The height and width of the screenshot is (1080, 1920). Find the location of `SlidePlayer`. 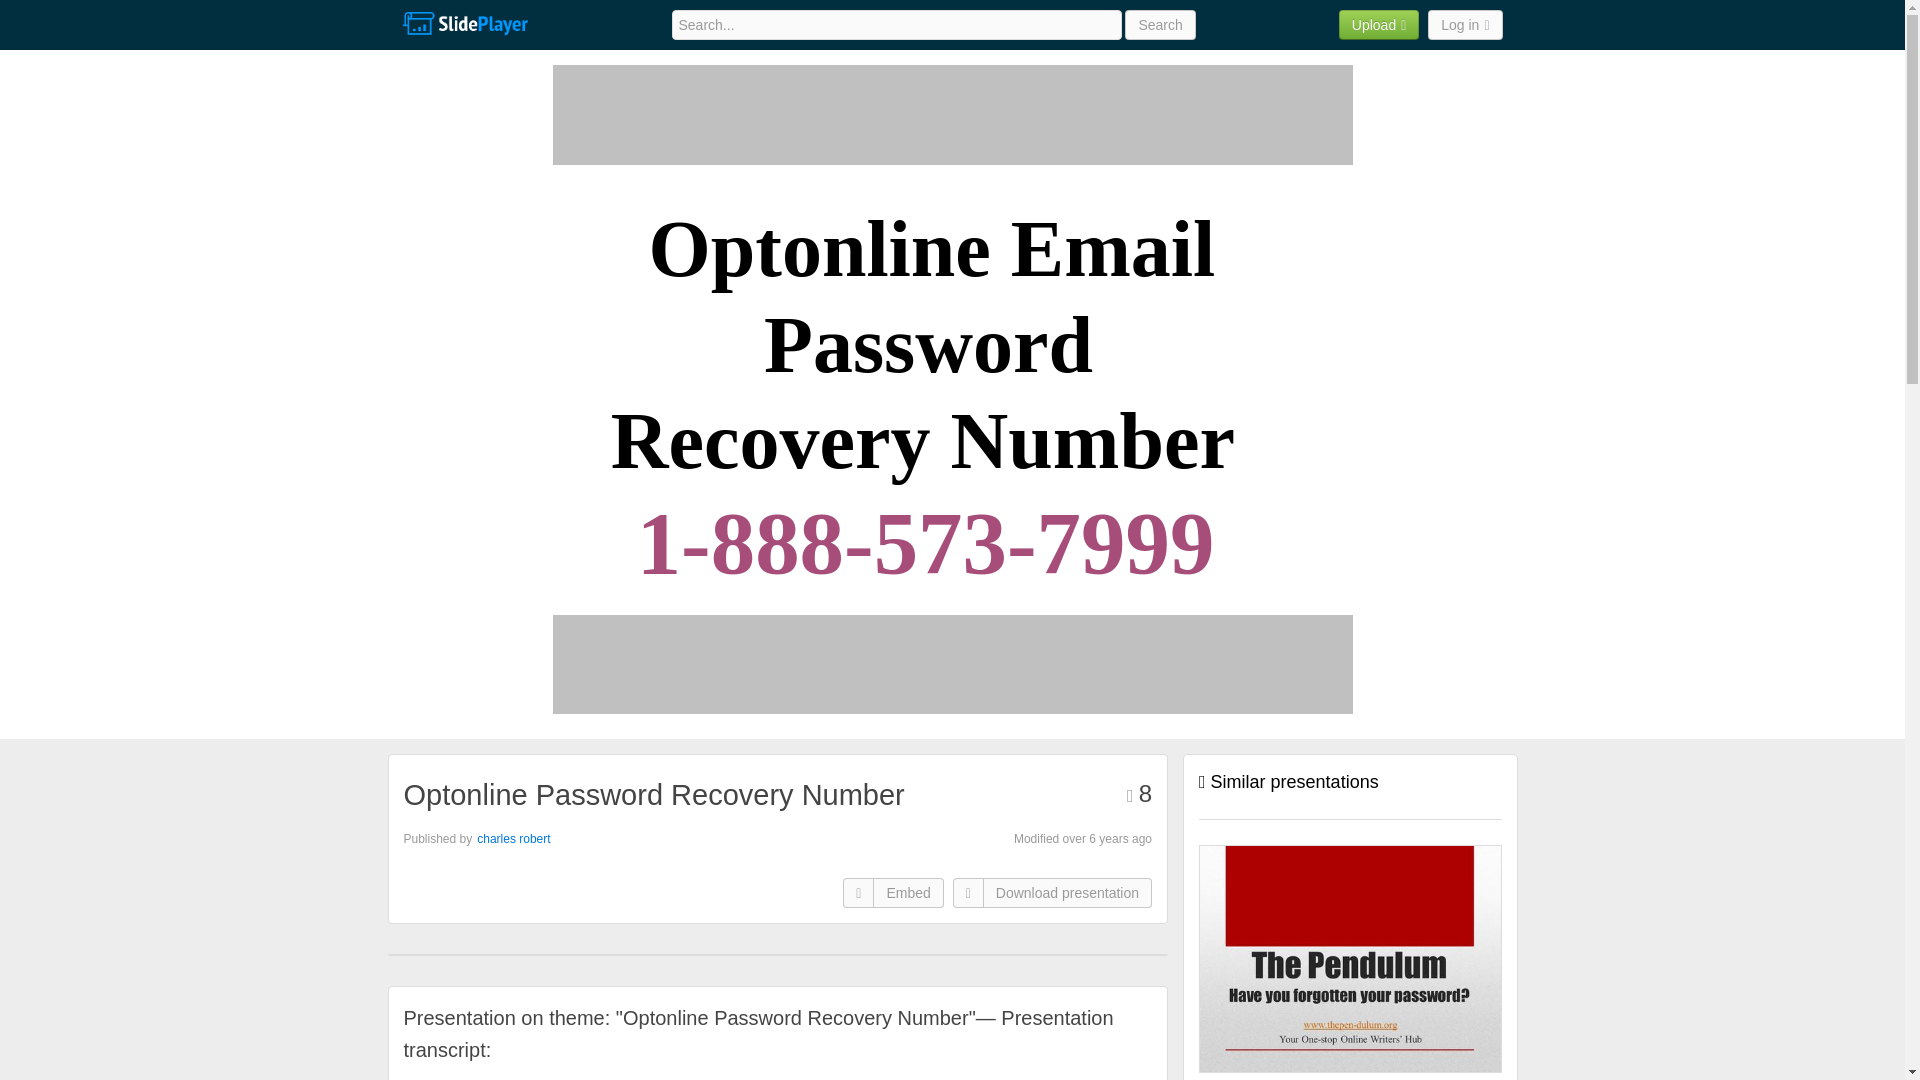

SlidePlayer is located at coordinates (464, 24).